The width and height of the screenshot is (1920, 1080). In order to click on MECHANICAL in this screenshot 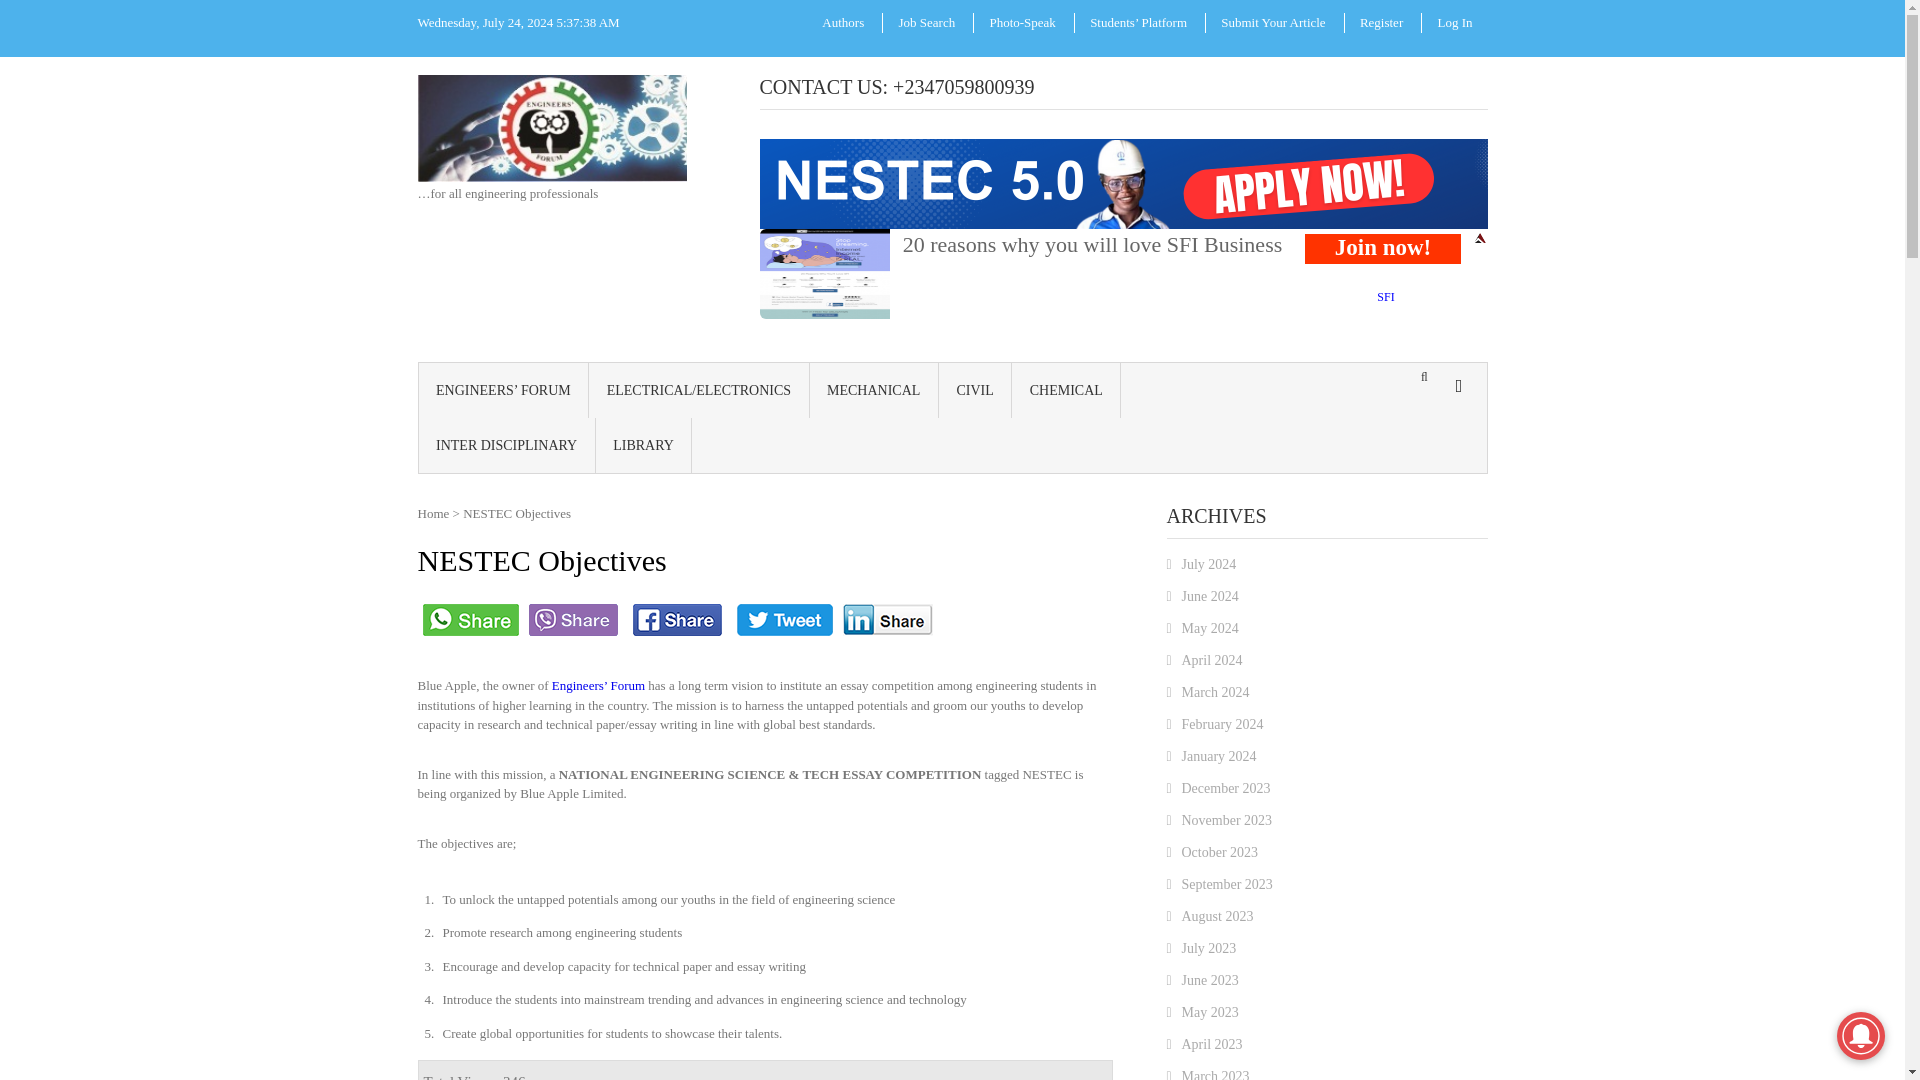, I will do `click(874, 388)`.